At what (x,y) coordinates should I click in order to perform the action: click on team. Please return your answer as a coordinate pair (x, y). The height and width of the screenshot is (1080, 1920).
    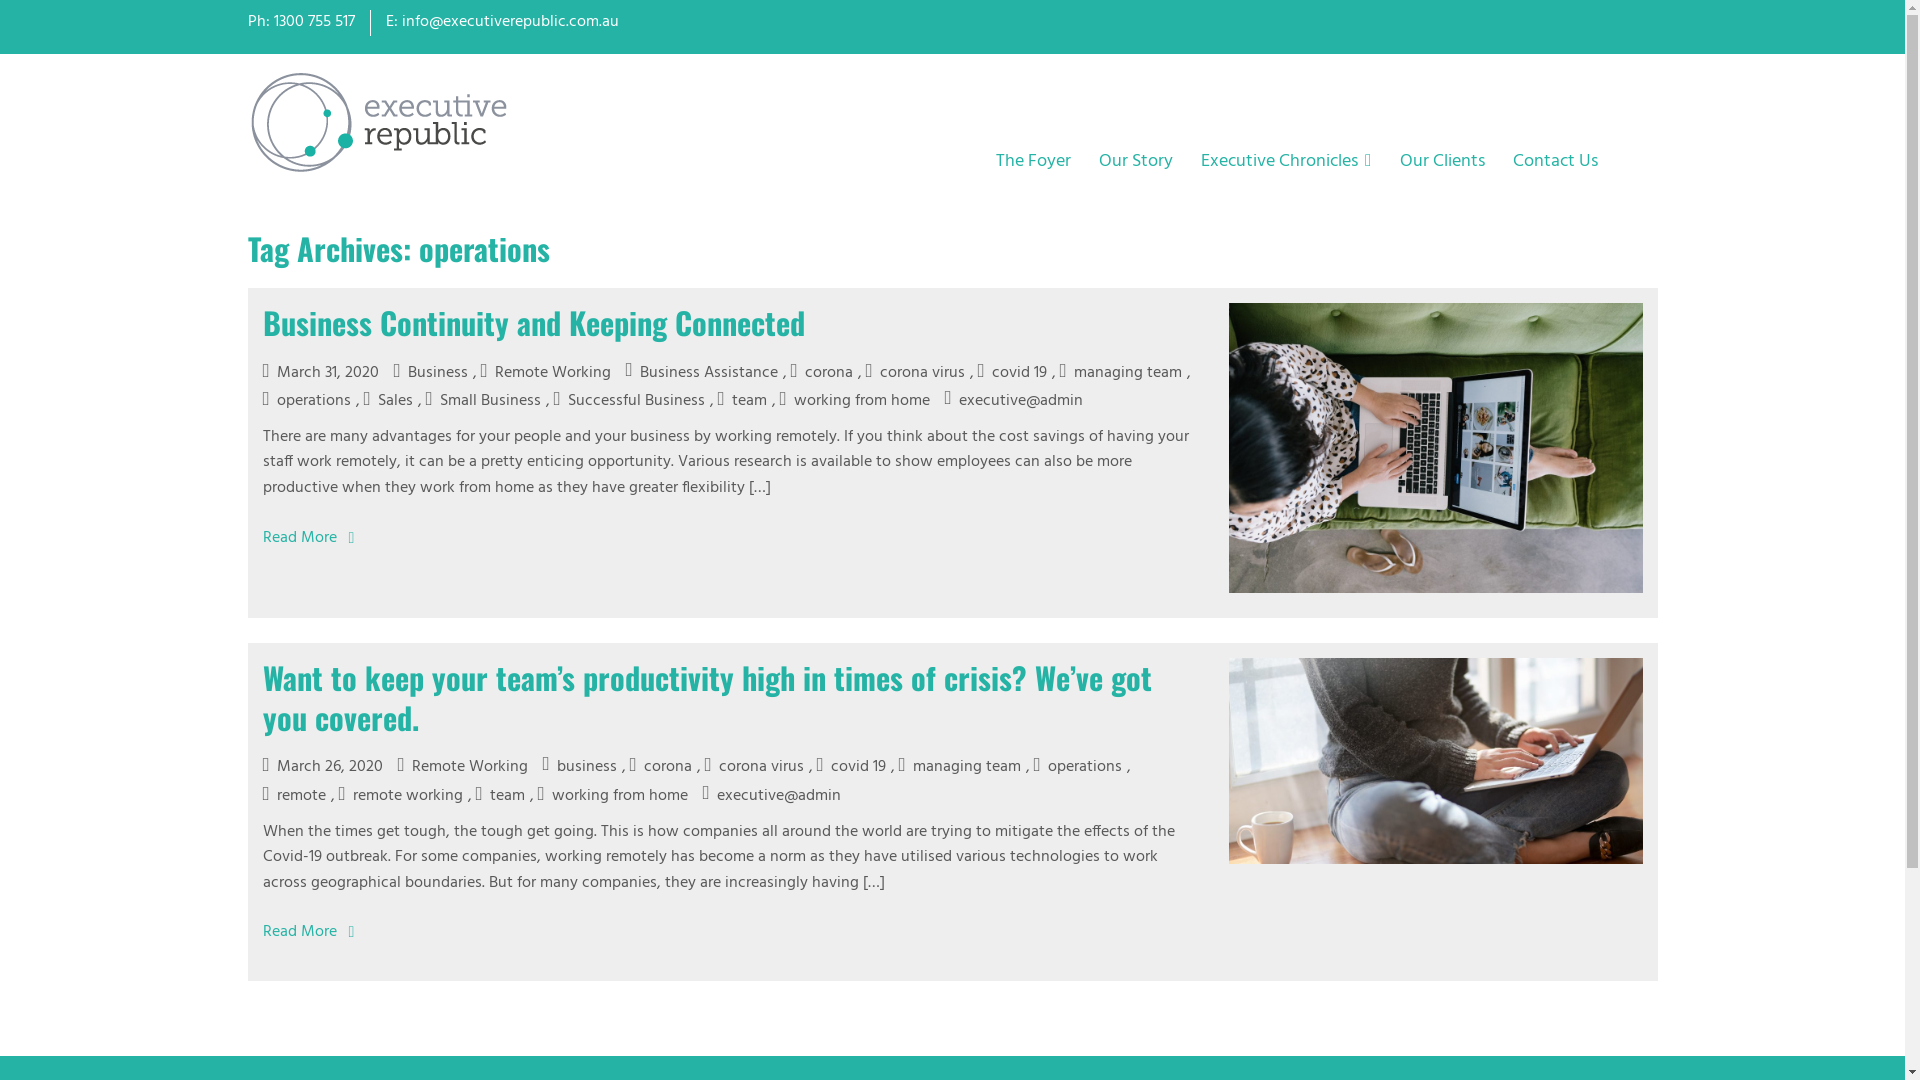
    Looking at the image, I should click on (742, 401).